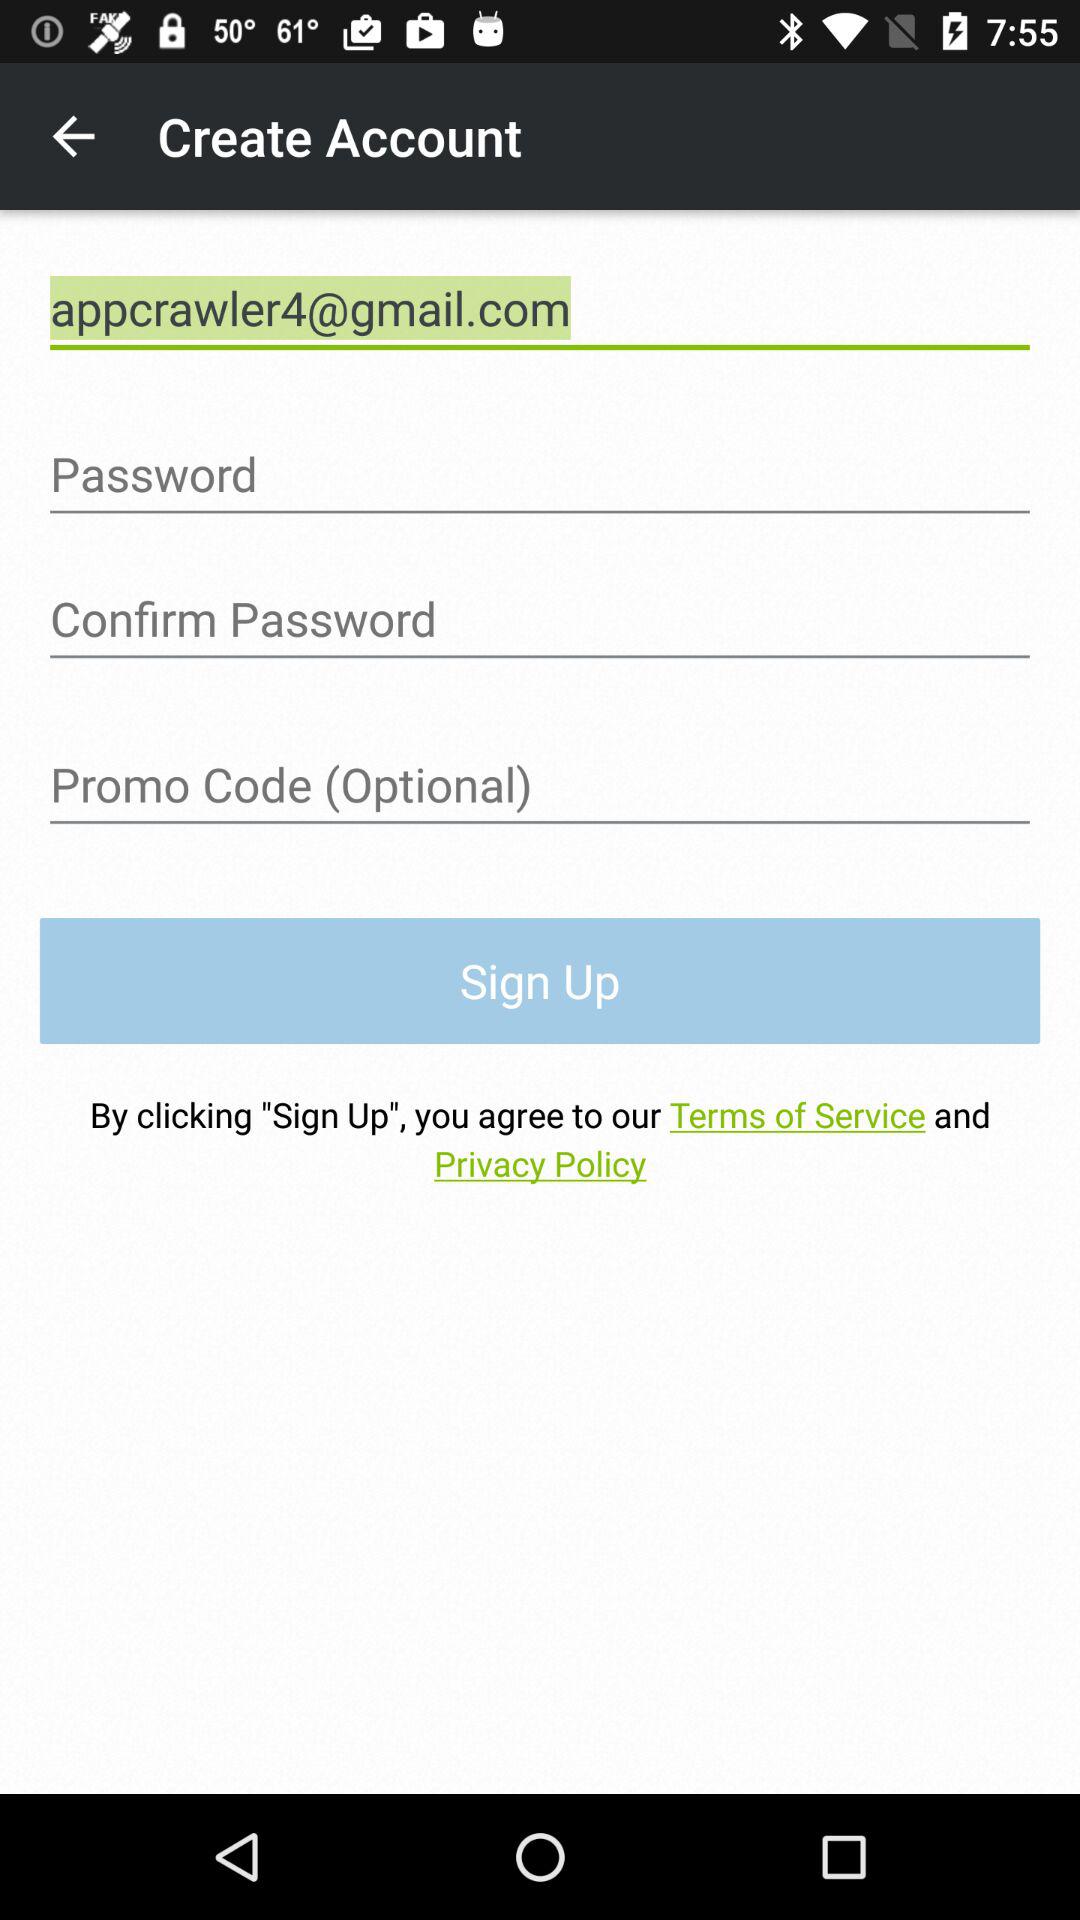 The height and width of the screenshot is (1920, 1080). Describe the element at coordinates (540, 619) in the screenshot. I see `enter password field` at that location.